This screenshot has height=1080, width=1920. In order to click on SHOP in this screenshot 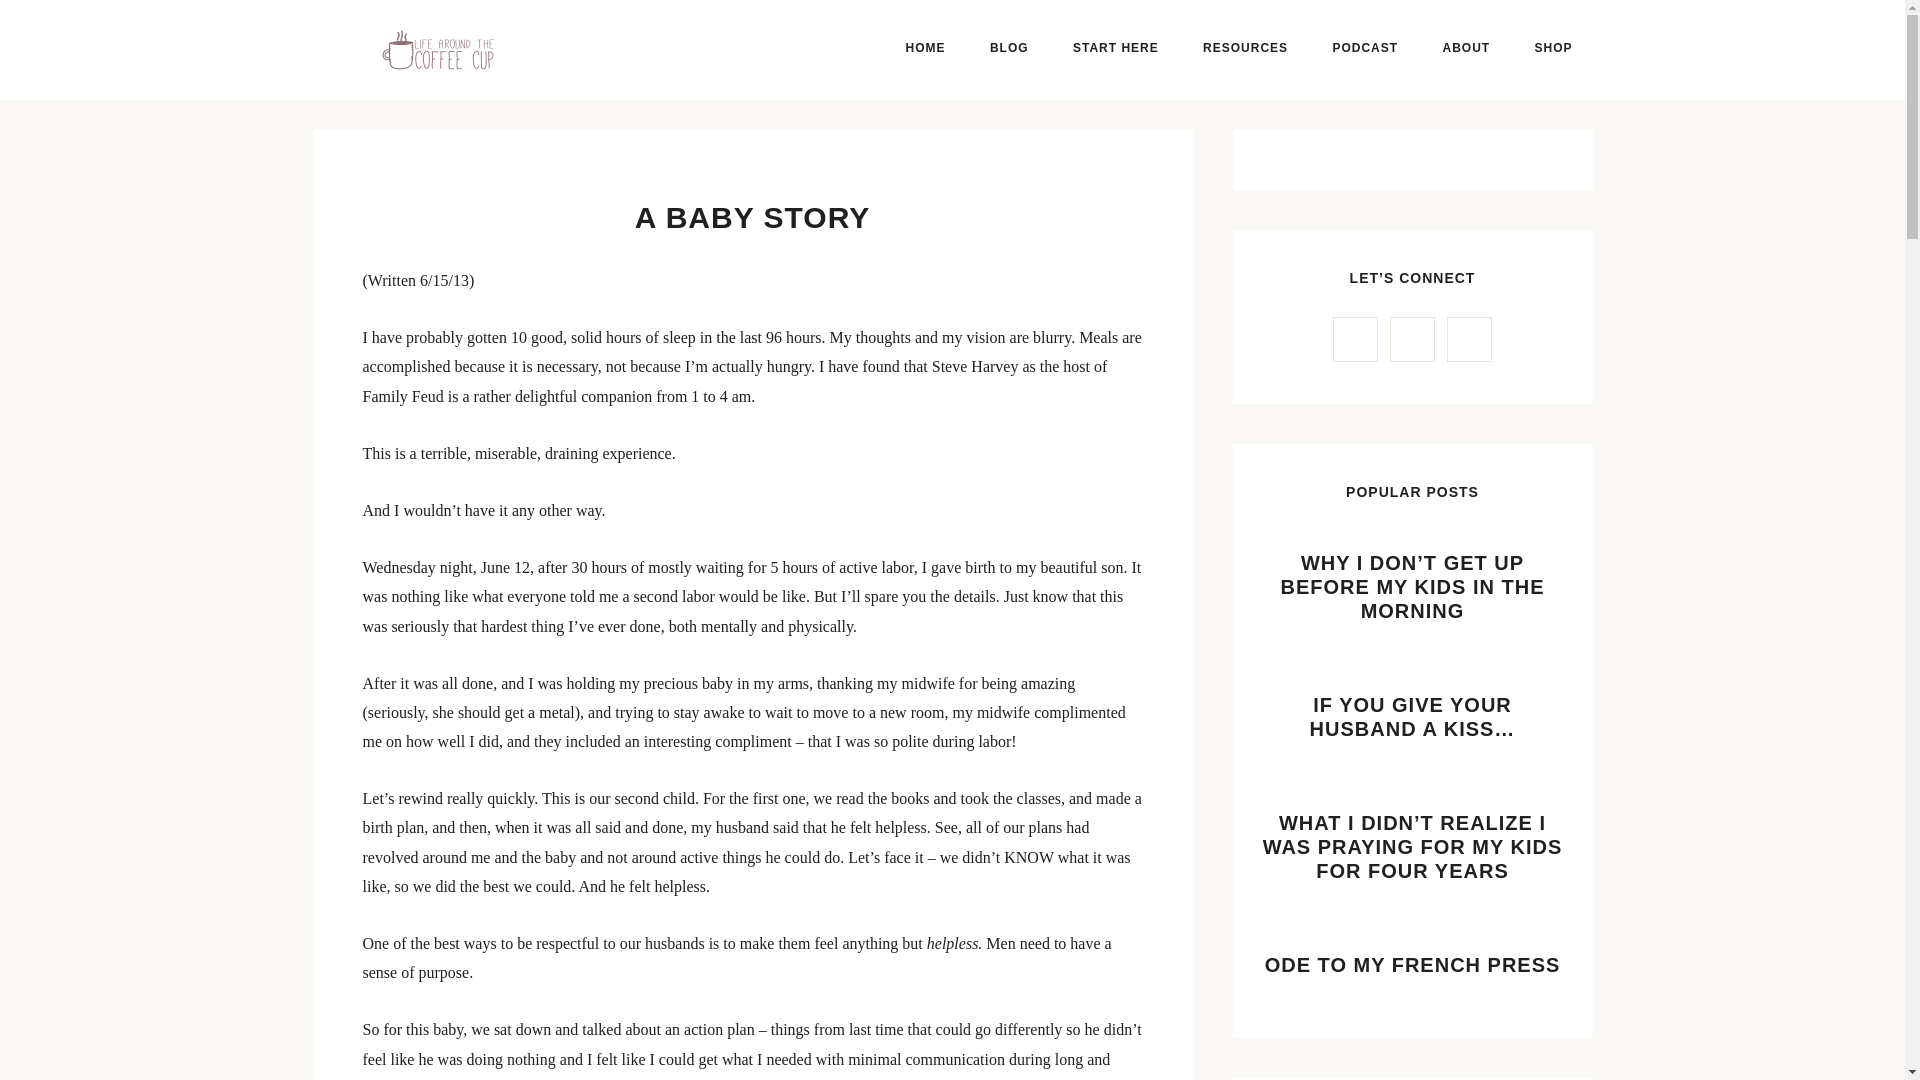, I will do `click(1552, 48)`.